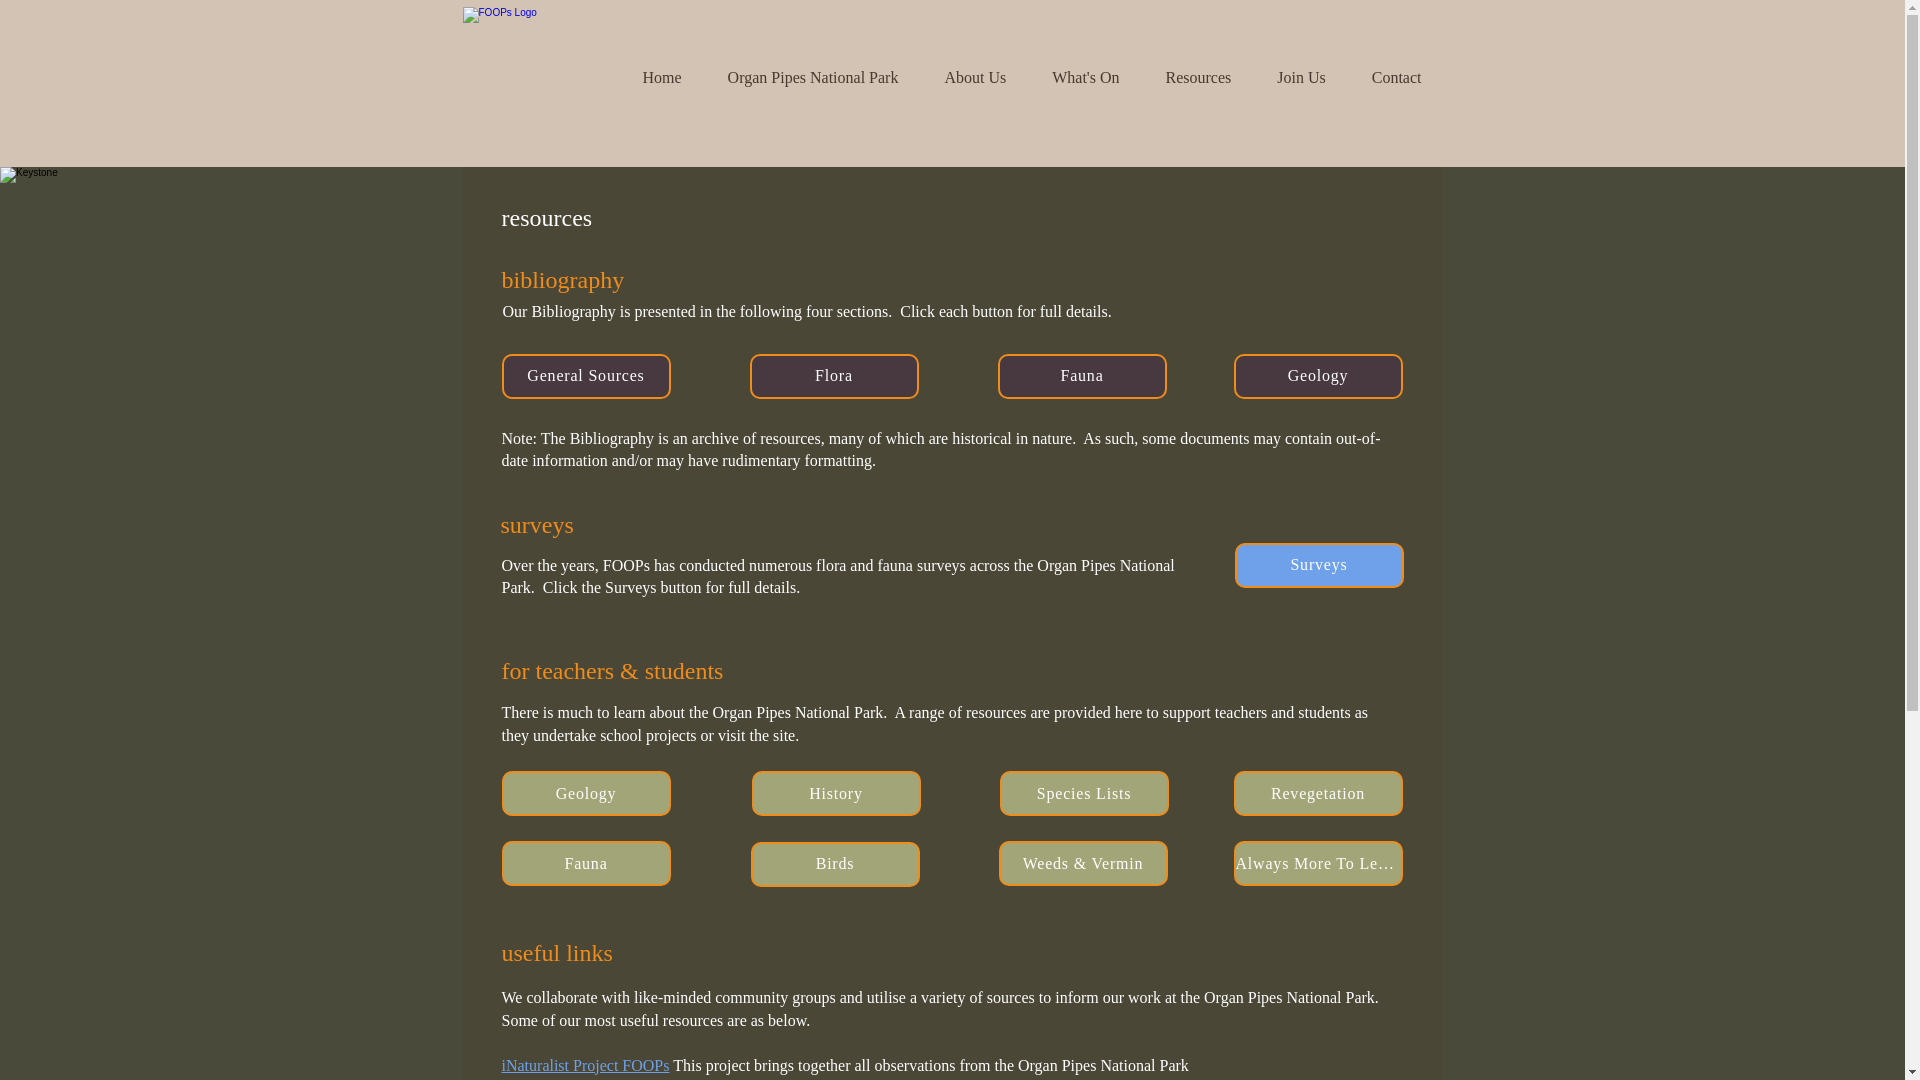 This screenshot has width=1920, height=1080. What do you see at coordinates (1318, 794) in the screenshot?
I see `Revegetation` at bounding box center [1318, 794].